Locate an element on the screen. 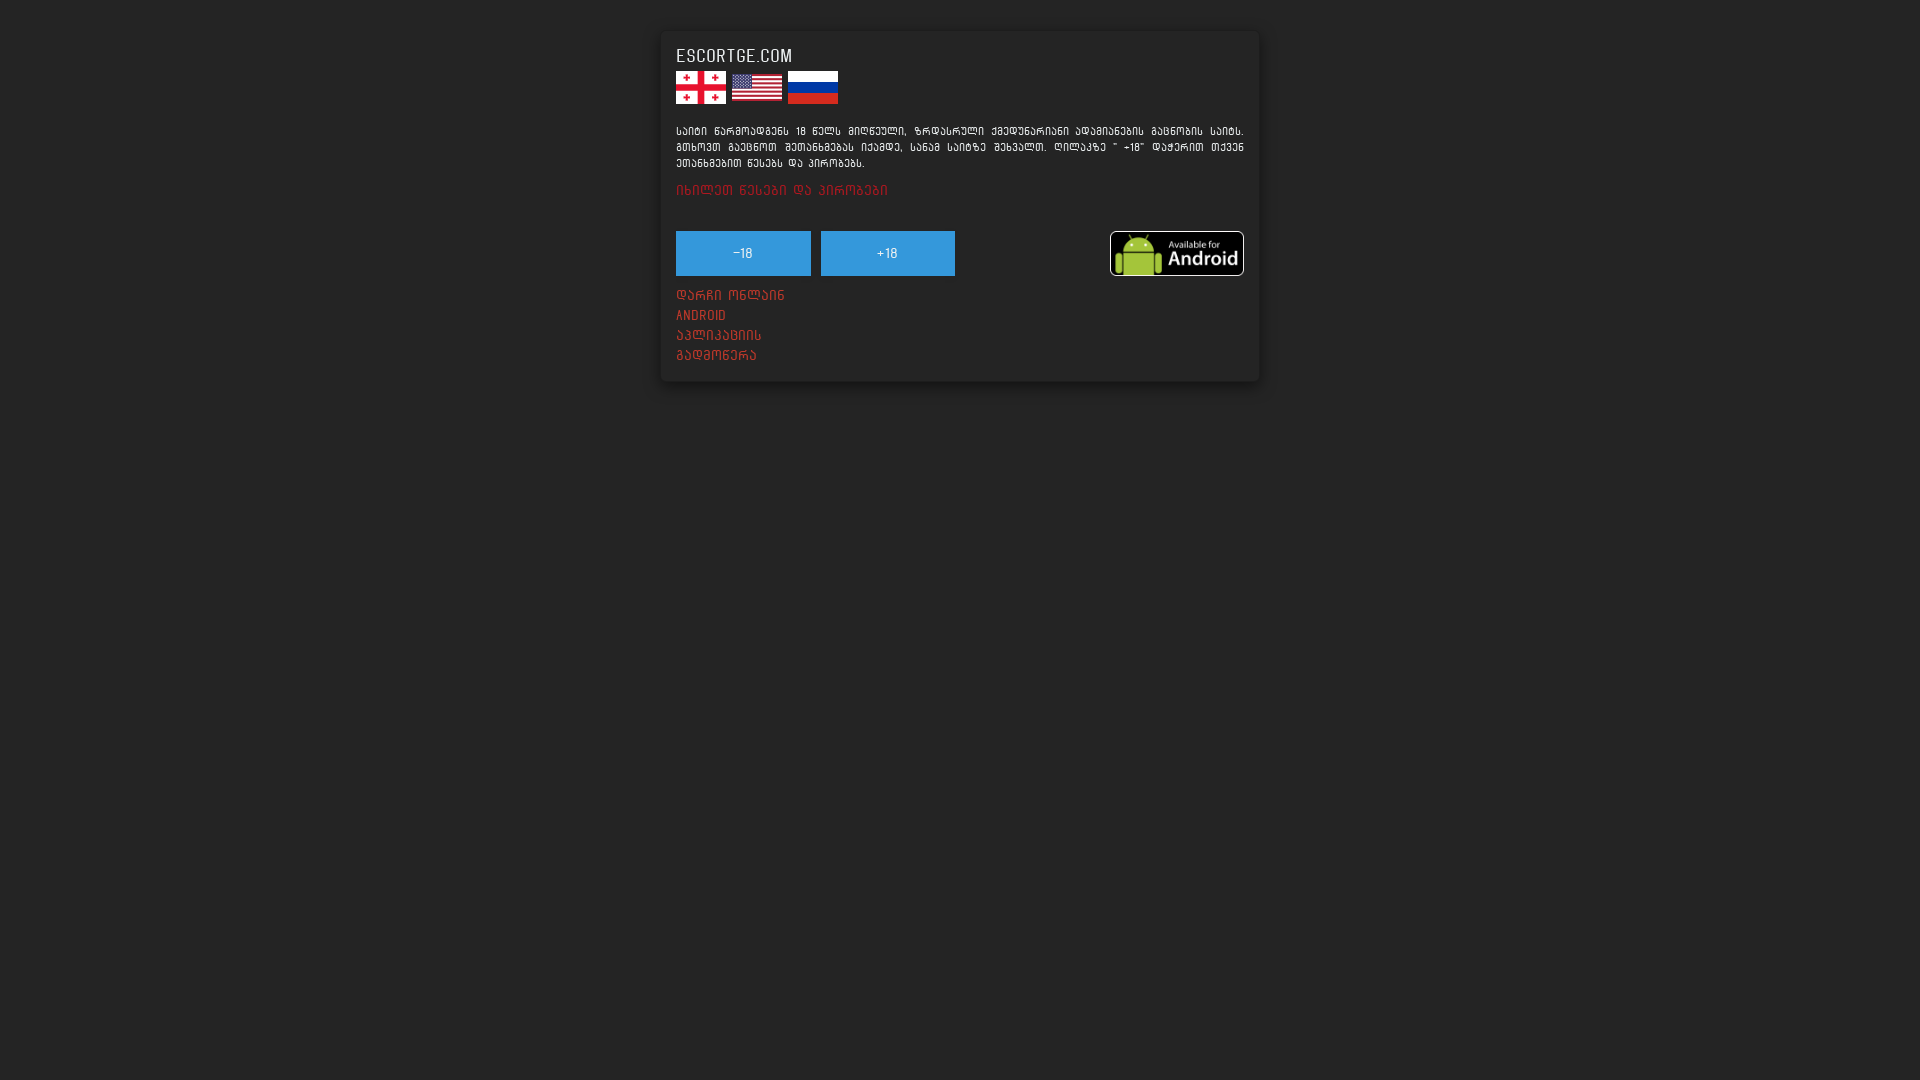  595029477 is located at coordinates (1256, 848).